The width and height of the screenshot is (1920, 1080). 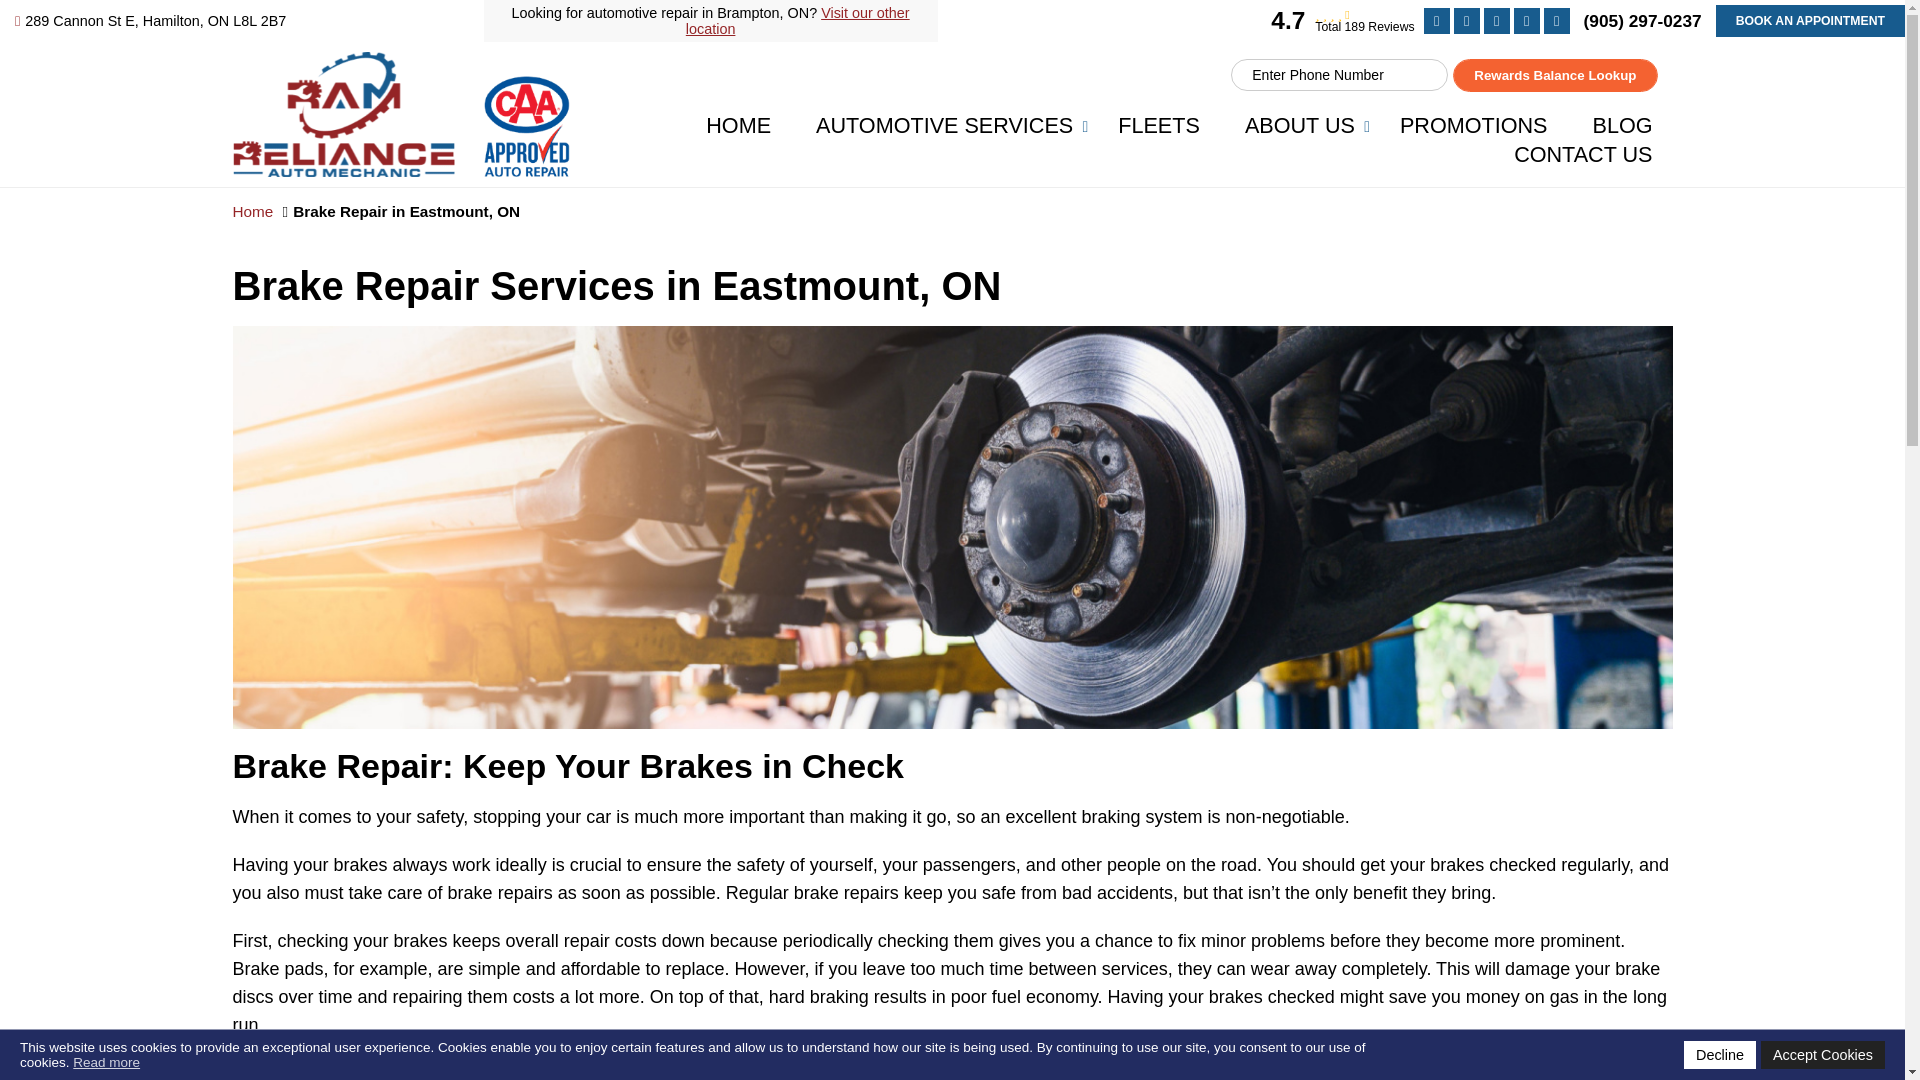 What do you see at coordinates (252, 212) in the screenshot?
I see `Go to Reliance Auto Mechanic Hamilton.` at bounding box center [252, 212].